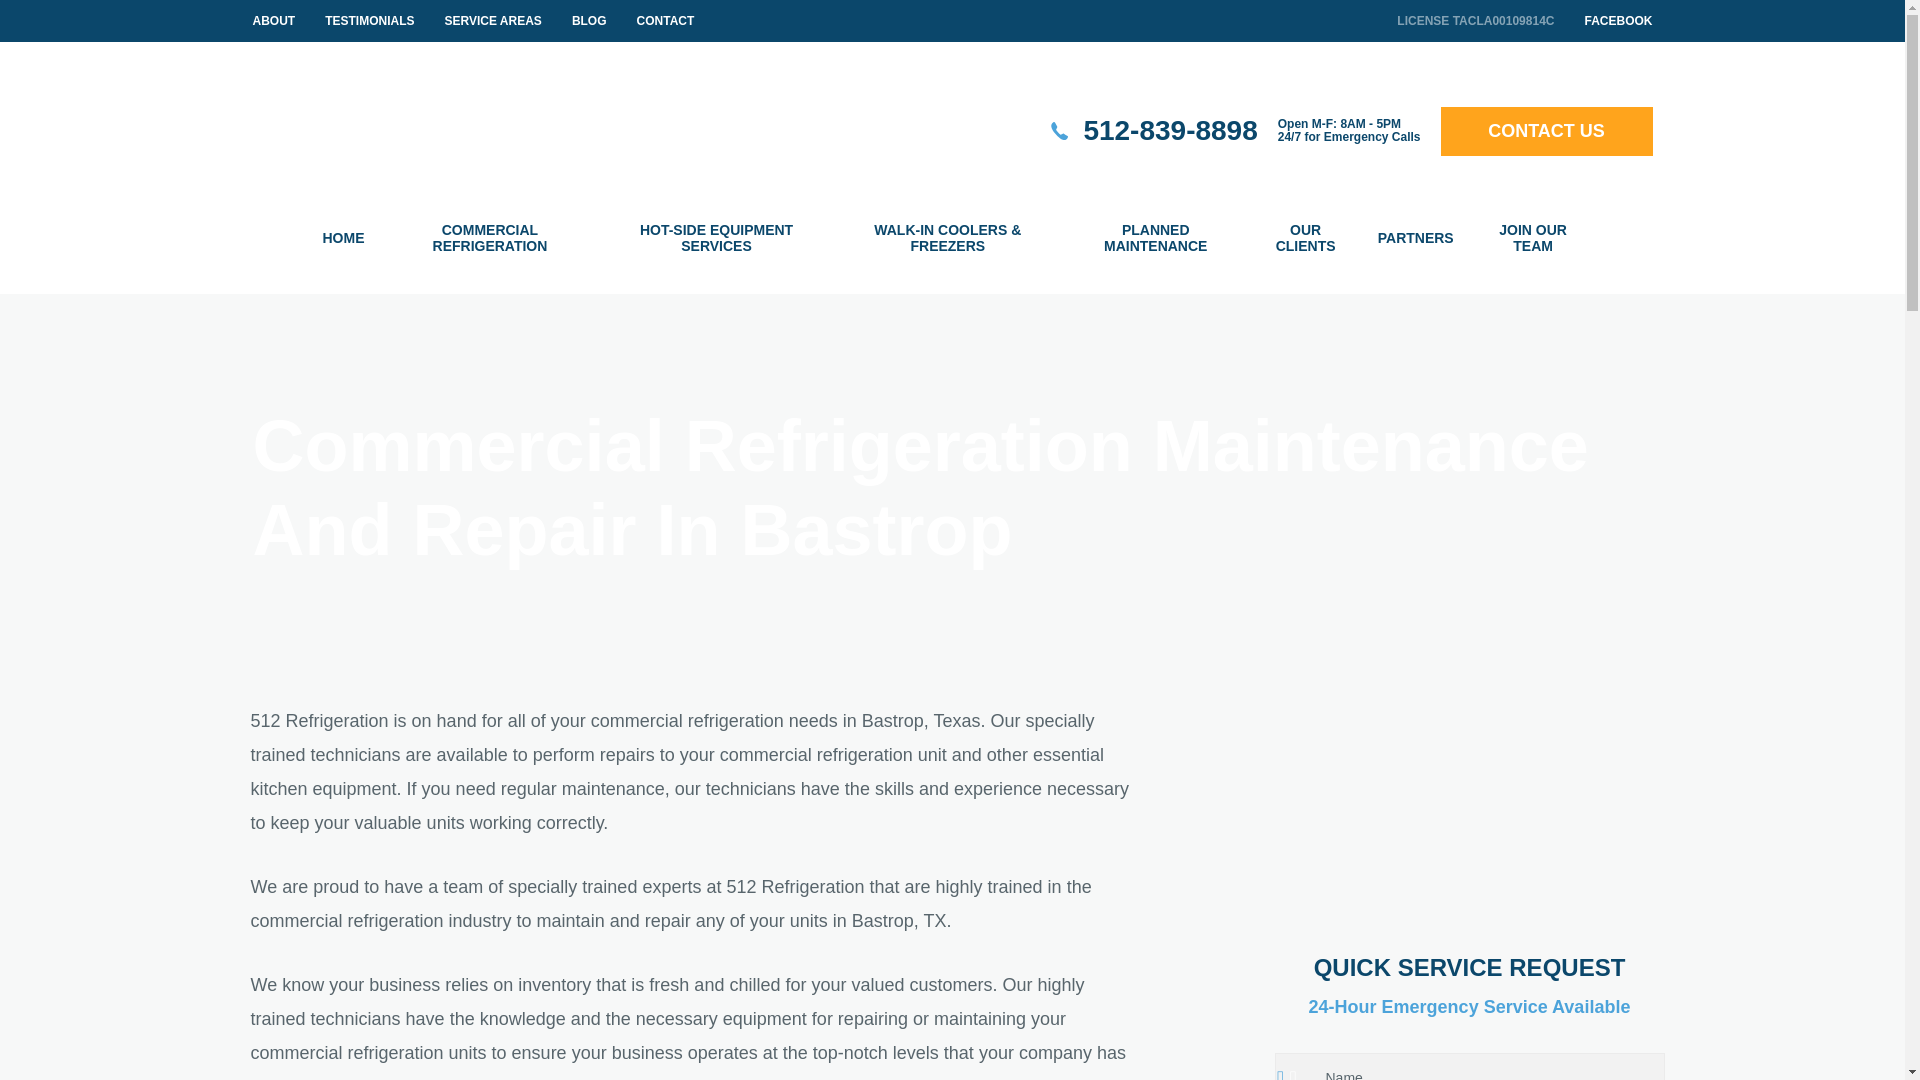 This screenshot has width=1920, height=1080. I want to click on JOIN OUR TEAM, so click(1532, 238).